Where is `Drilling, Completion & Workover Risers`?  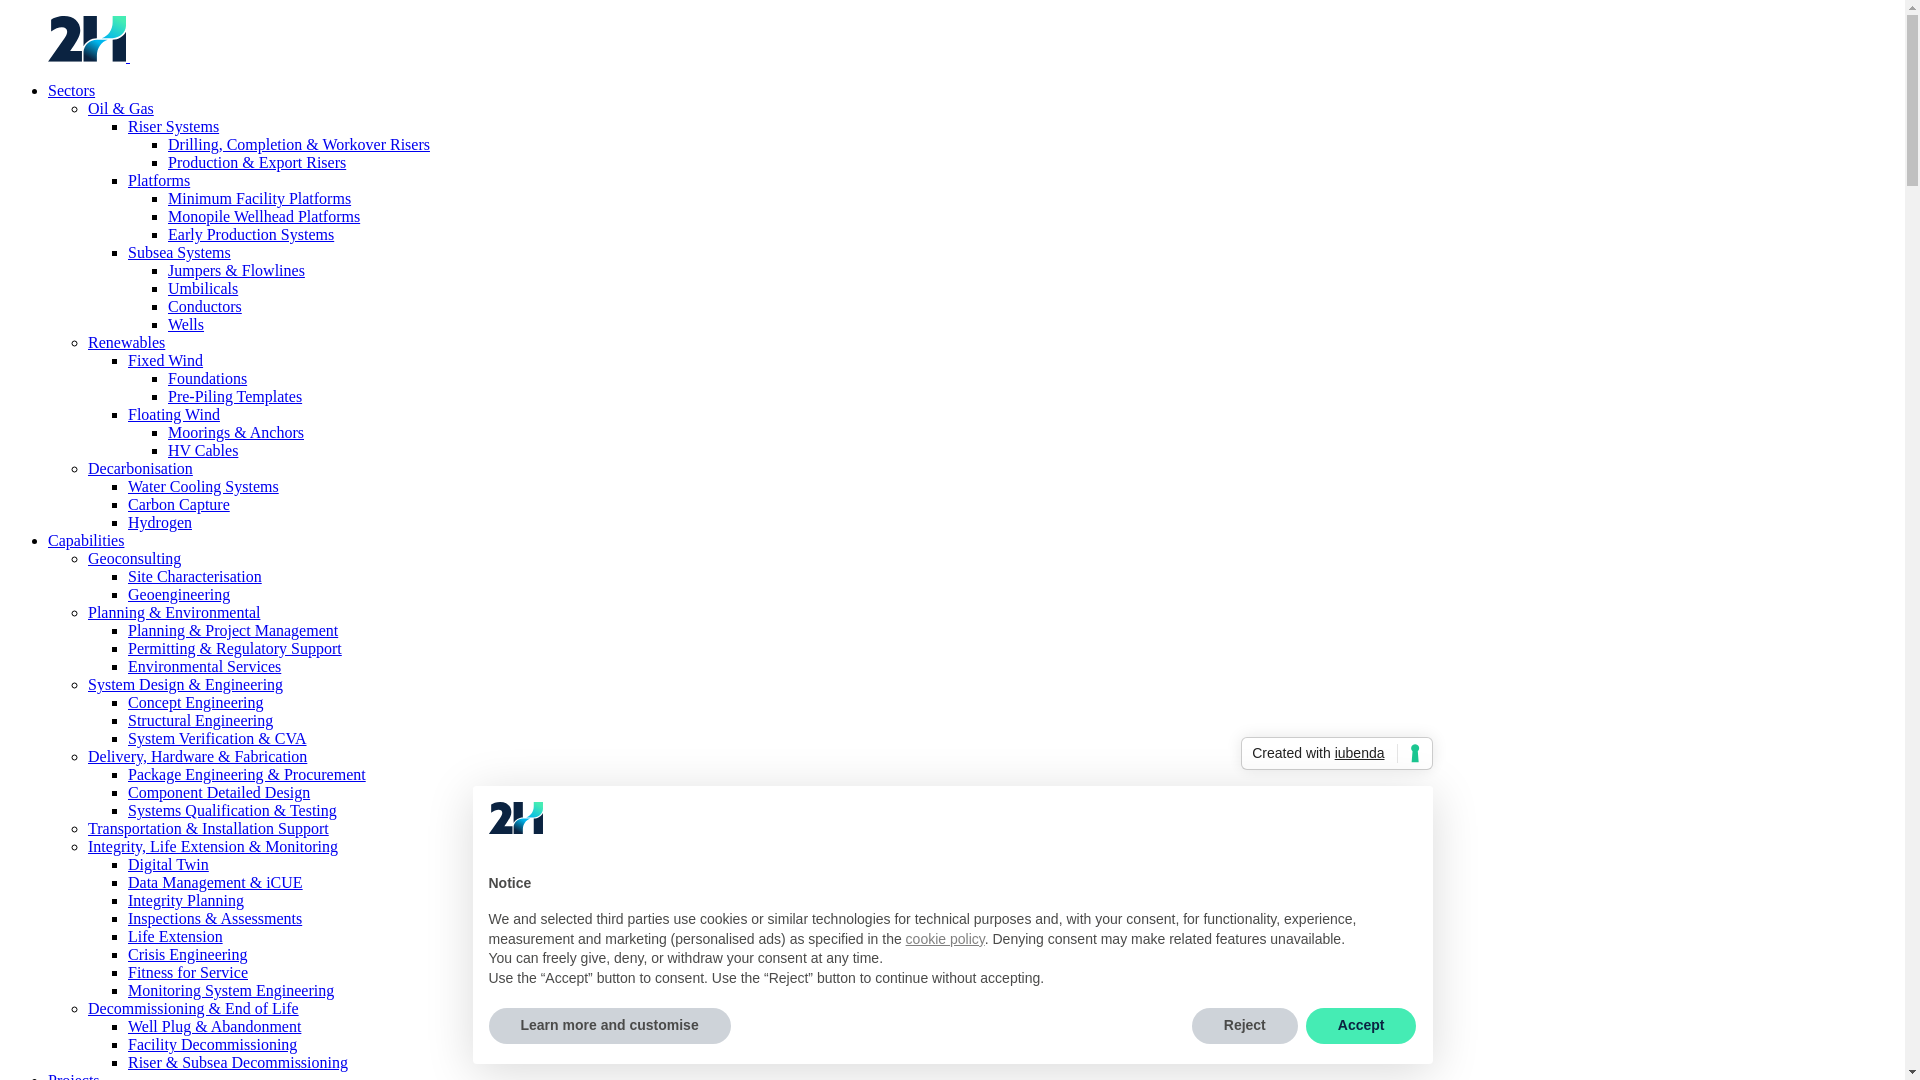 Drilling, Completion & Workover Risers is located at coordinates (299, 144).